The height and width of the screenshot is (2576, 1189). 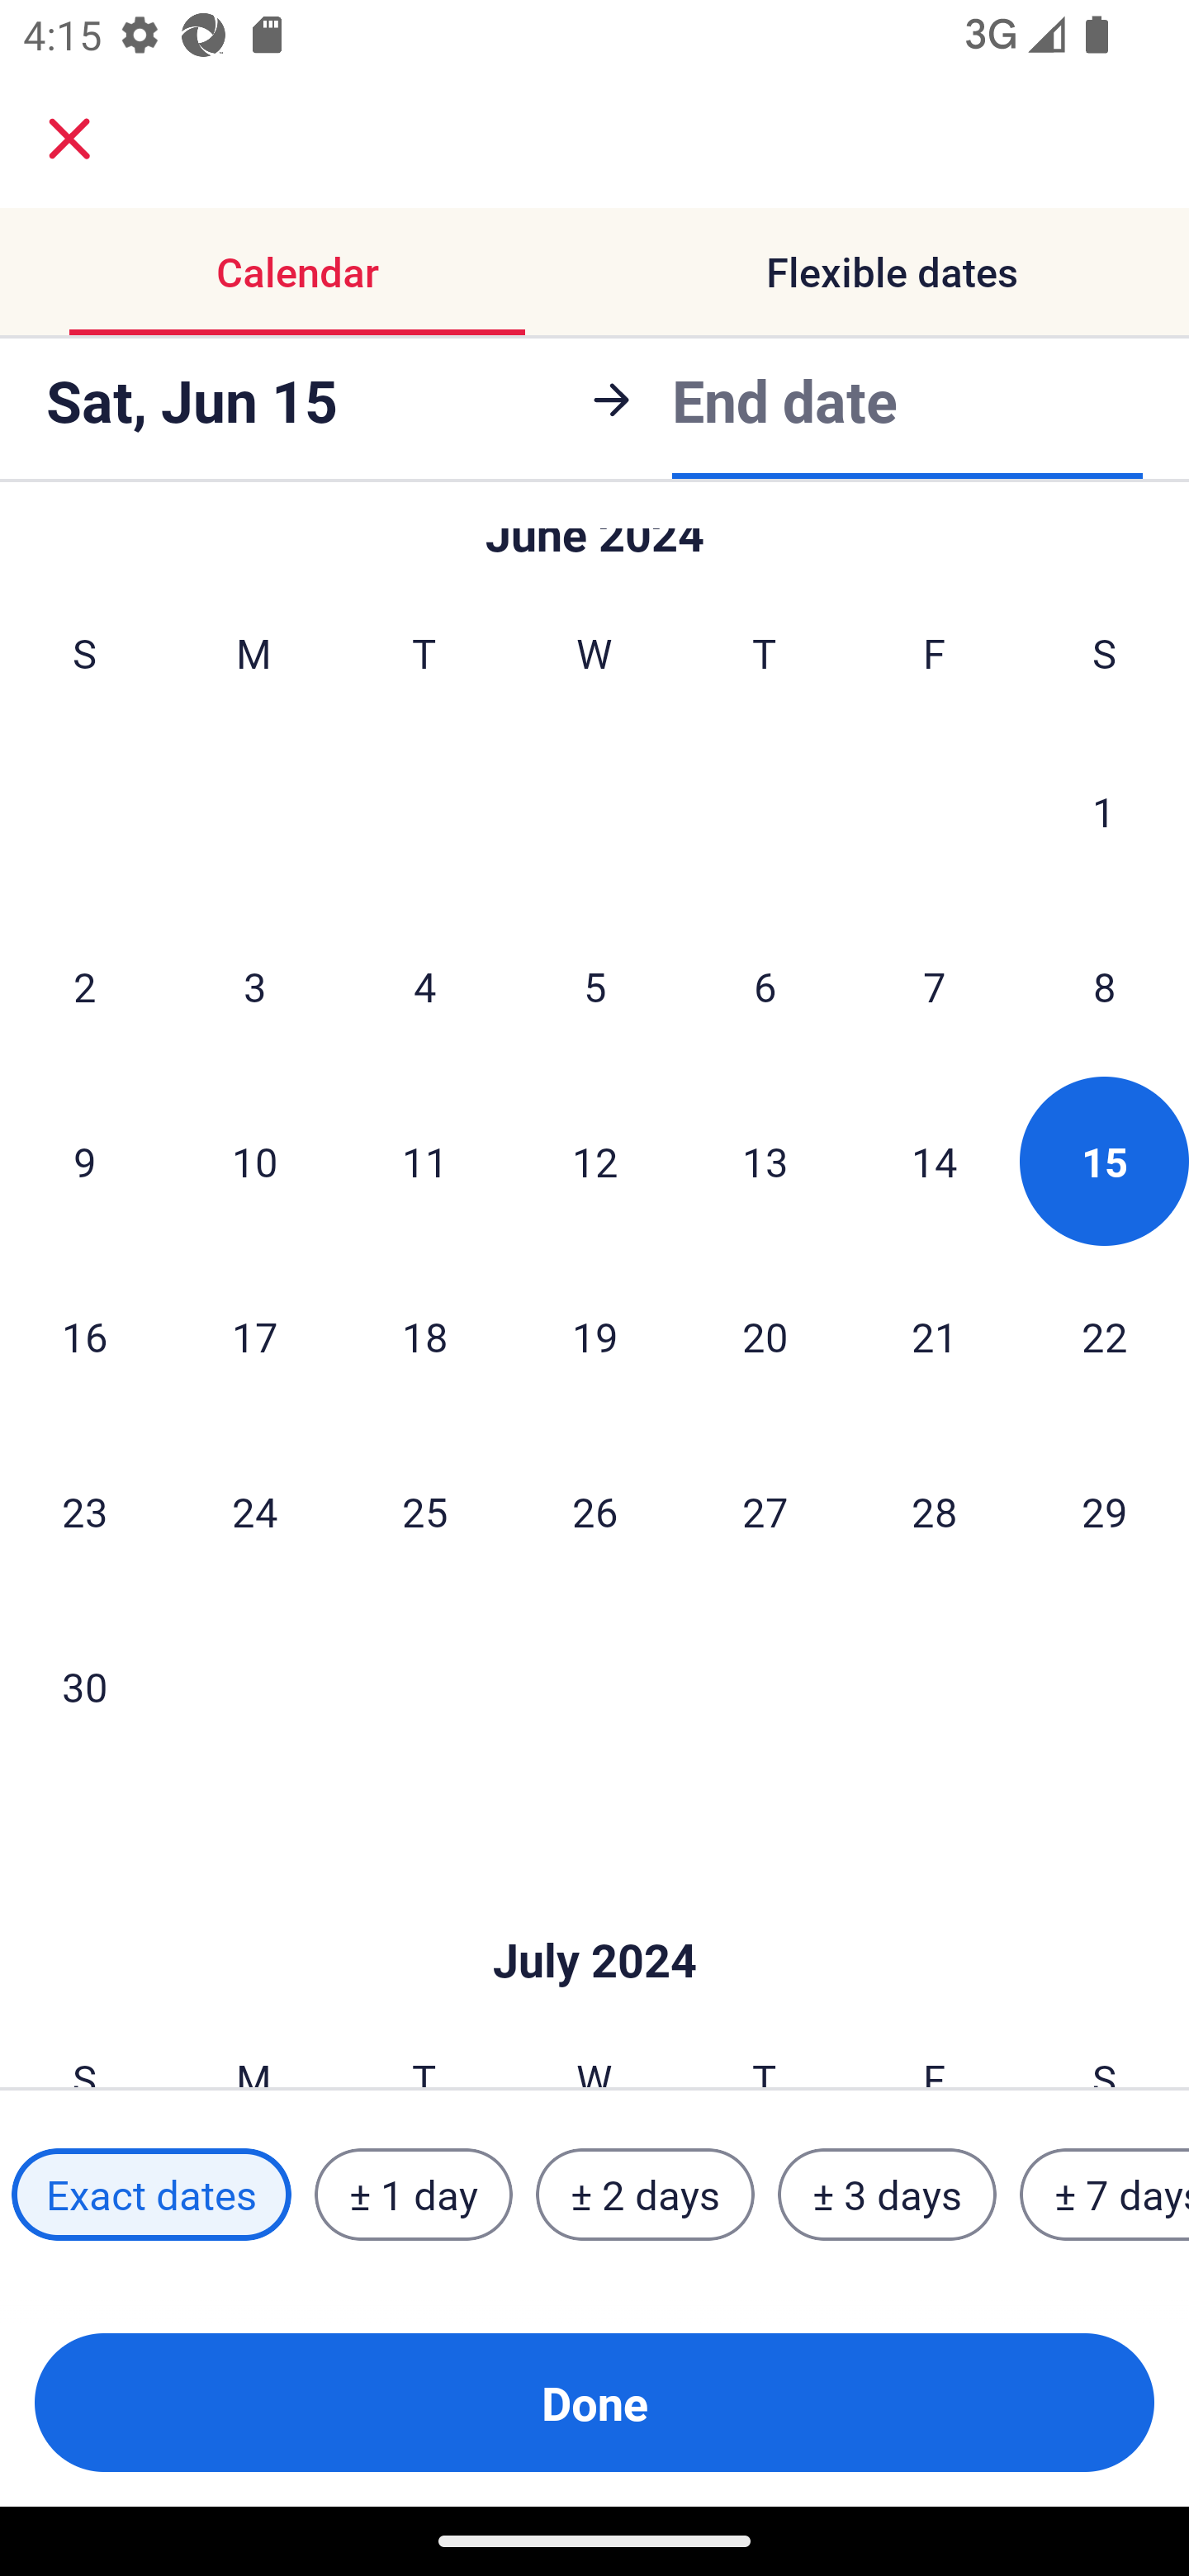 I want to click on Flexible dates, so click(x=892, y=271).